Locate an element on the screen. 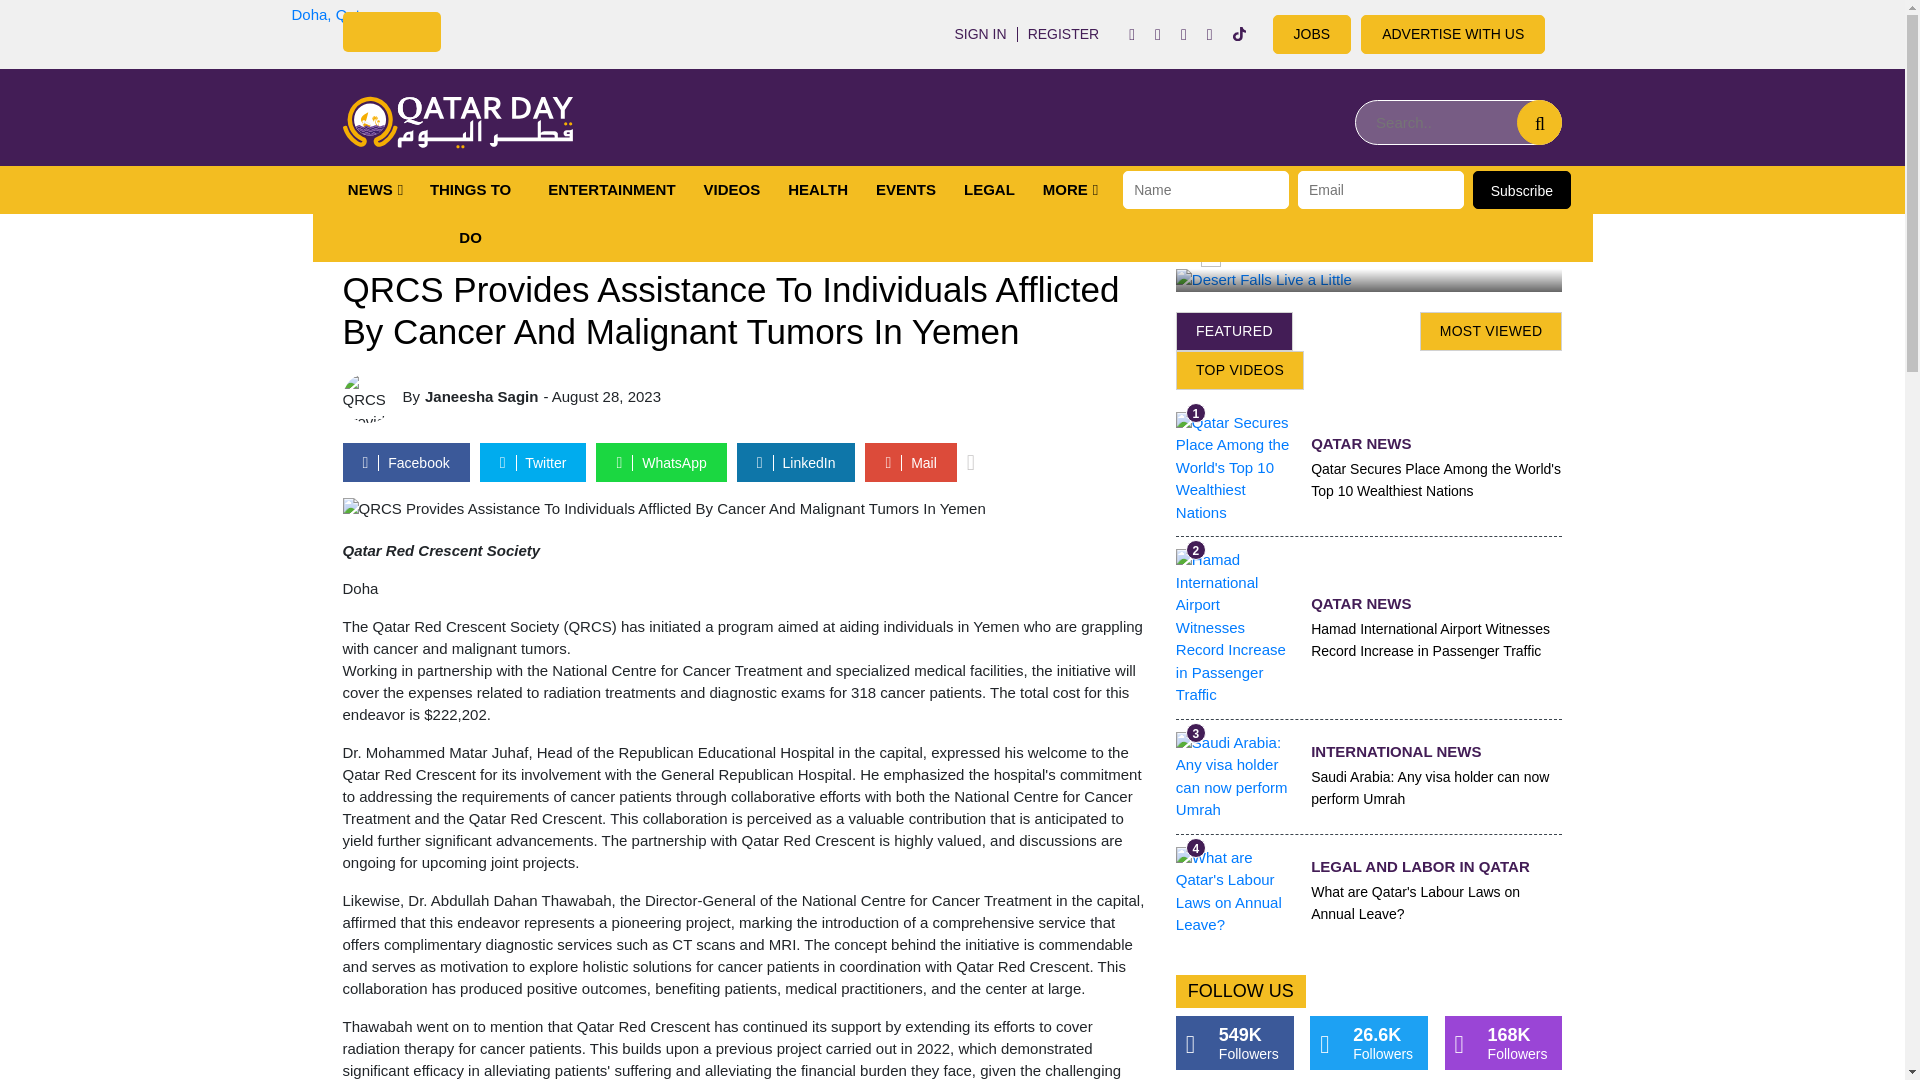  REGISTER is located at coordinates (1063, 34).